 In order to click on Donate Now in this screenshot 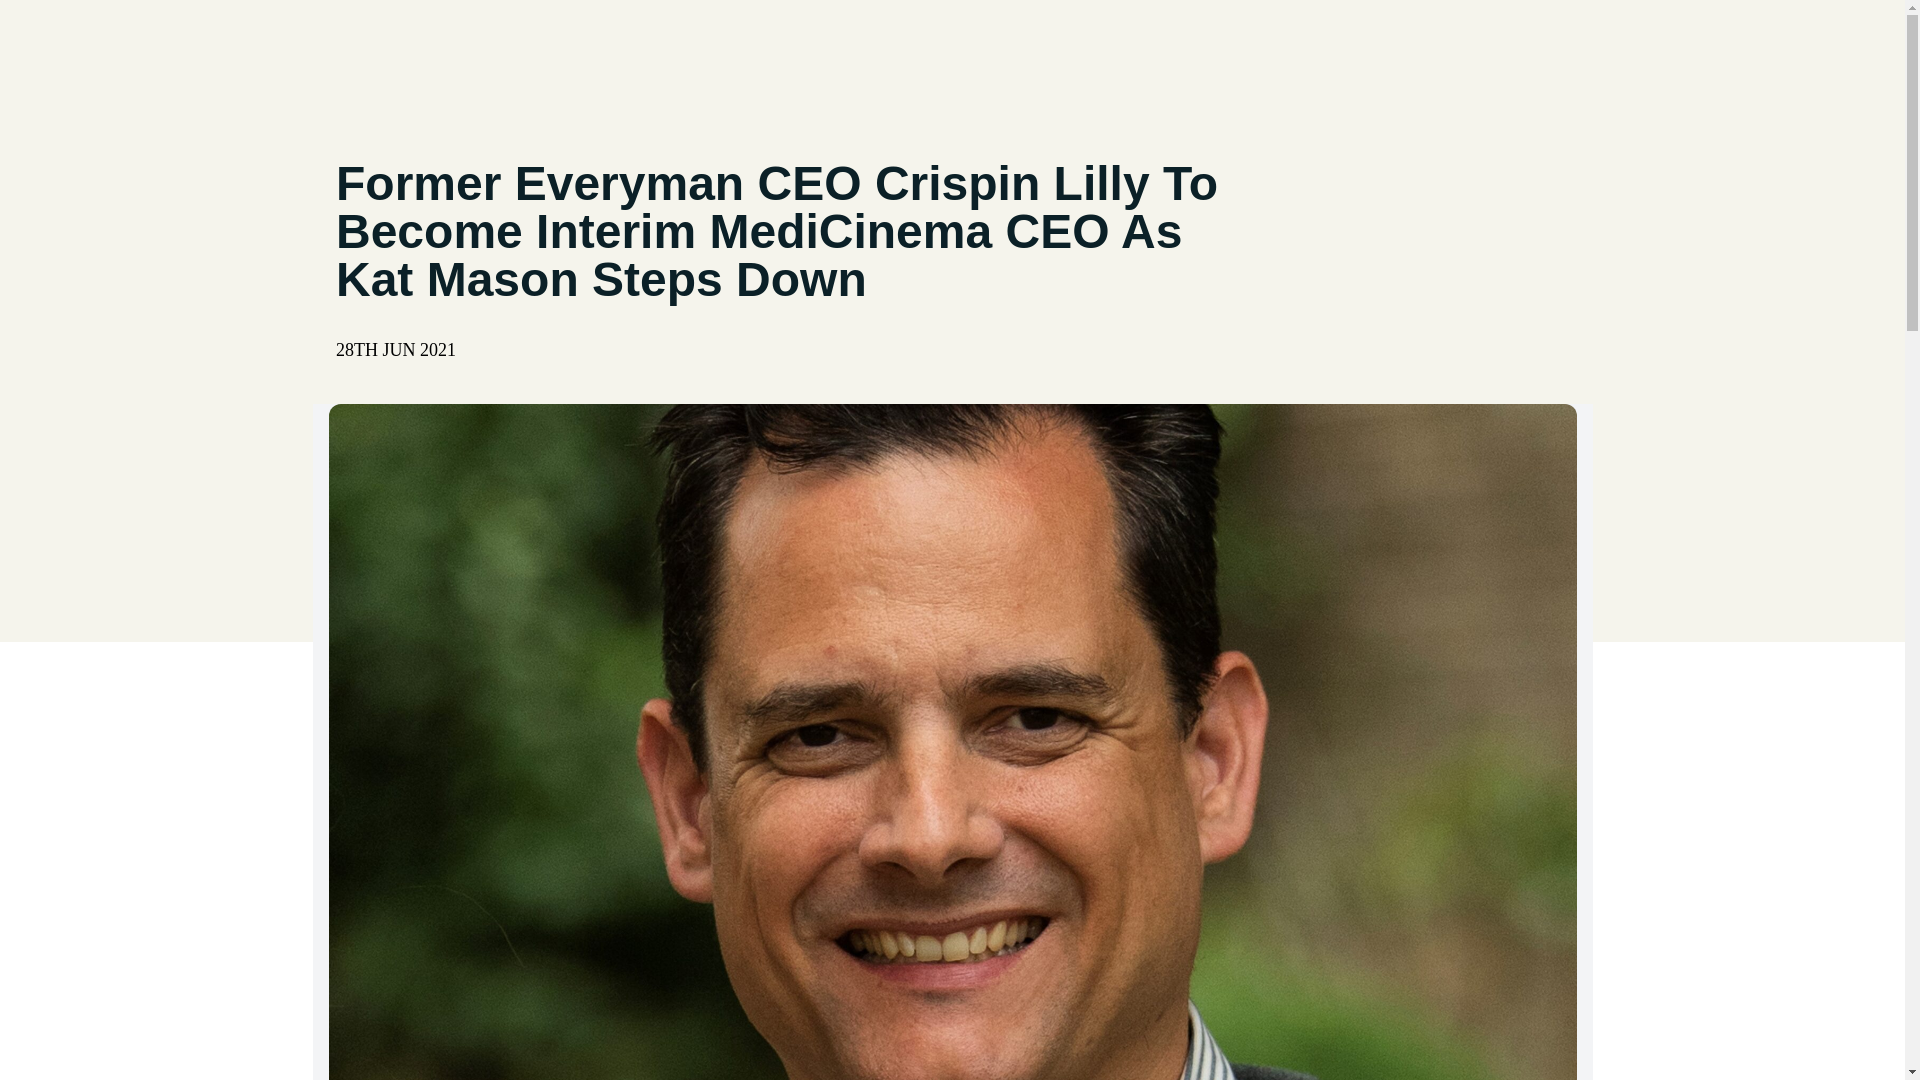, I will do `click(1494, 55)`.